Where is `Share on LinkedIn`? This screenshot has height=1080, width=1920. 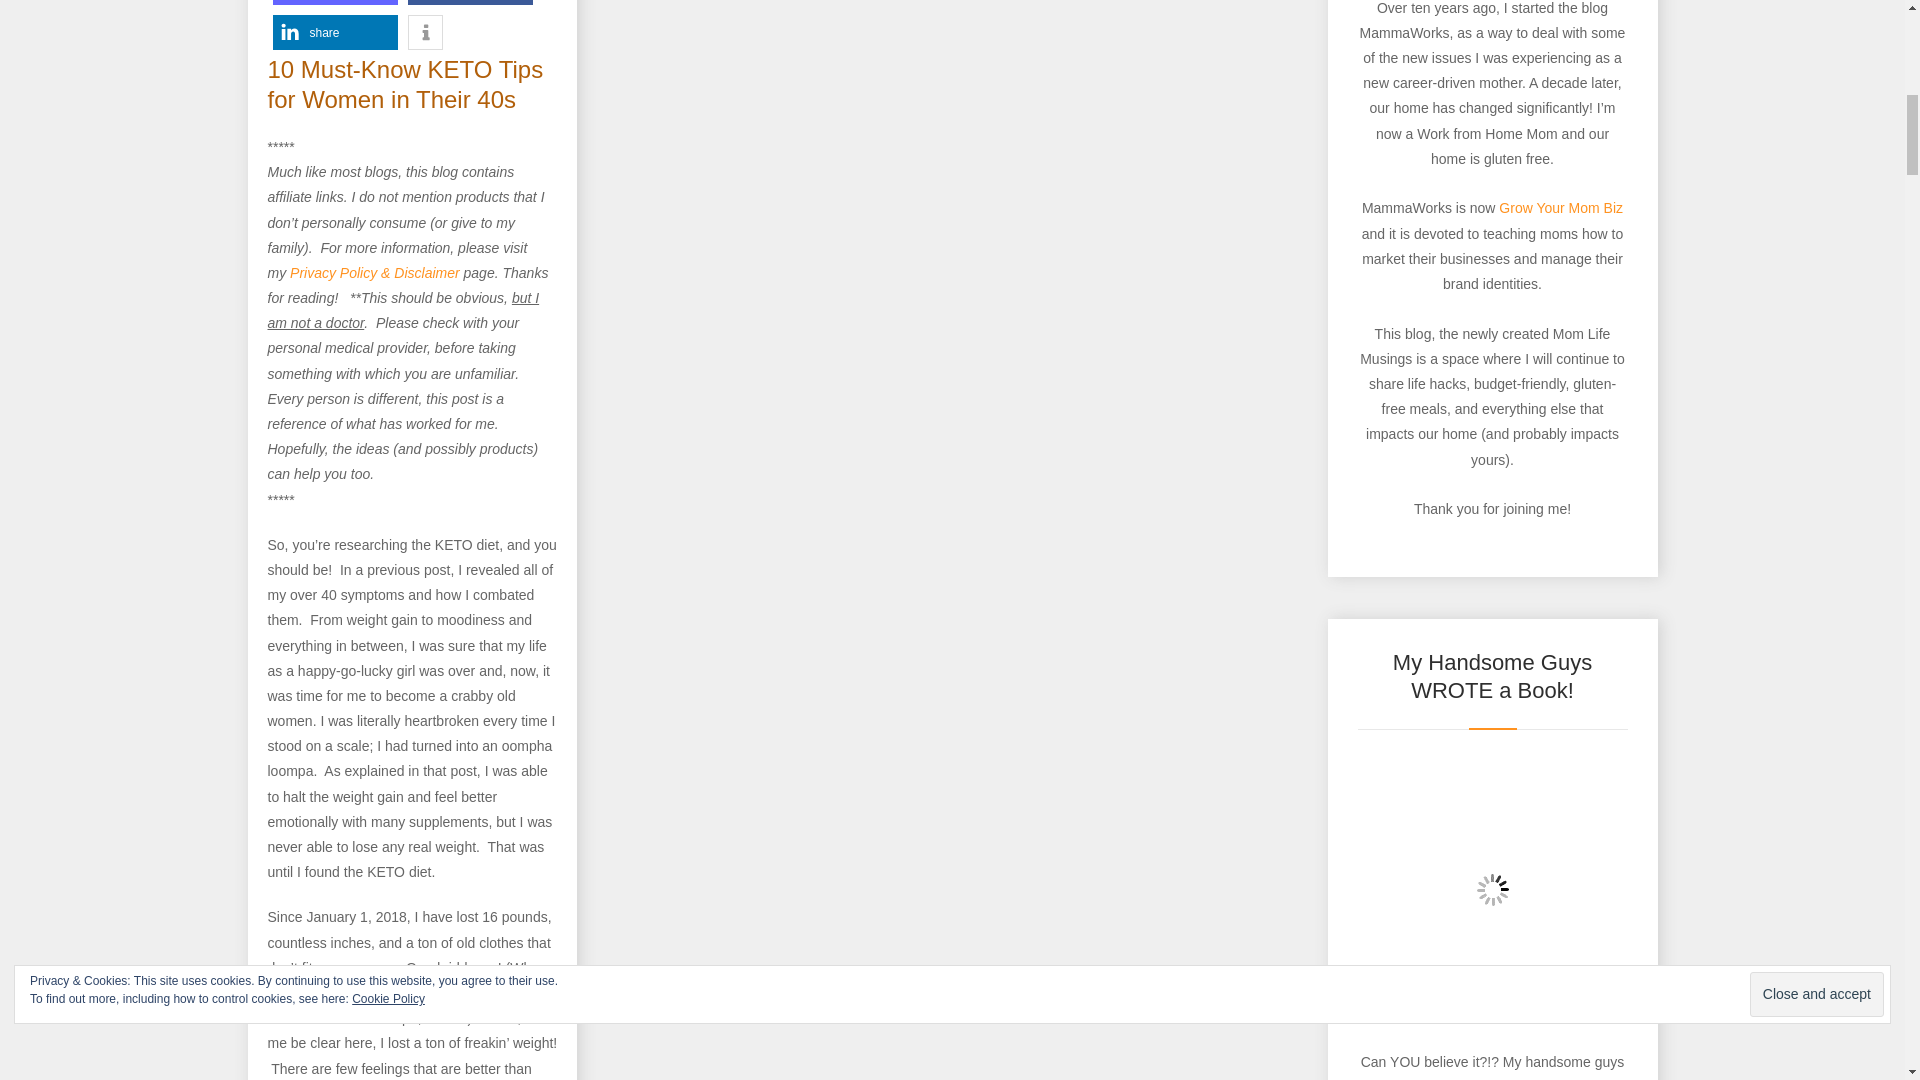 Share on LinkedIn is located at coordinates (334, 31).